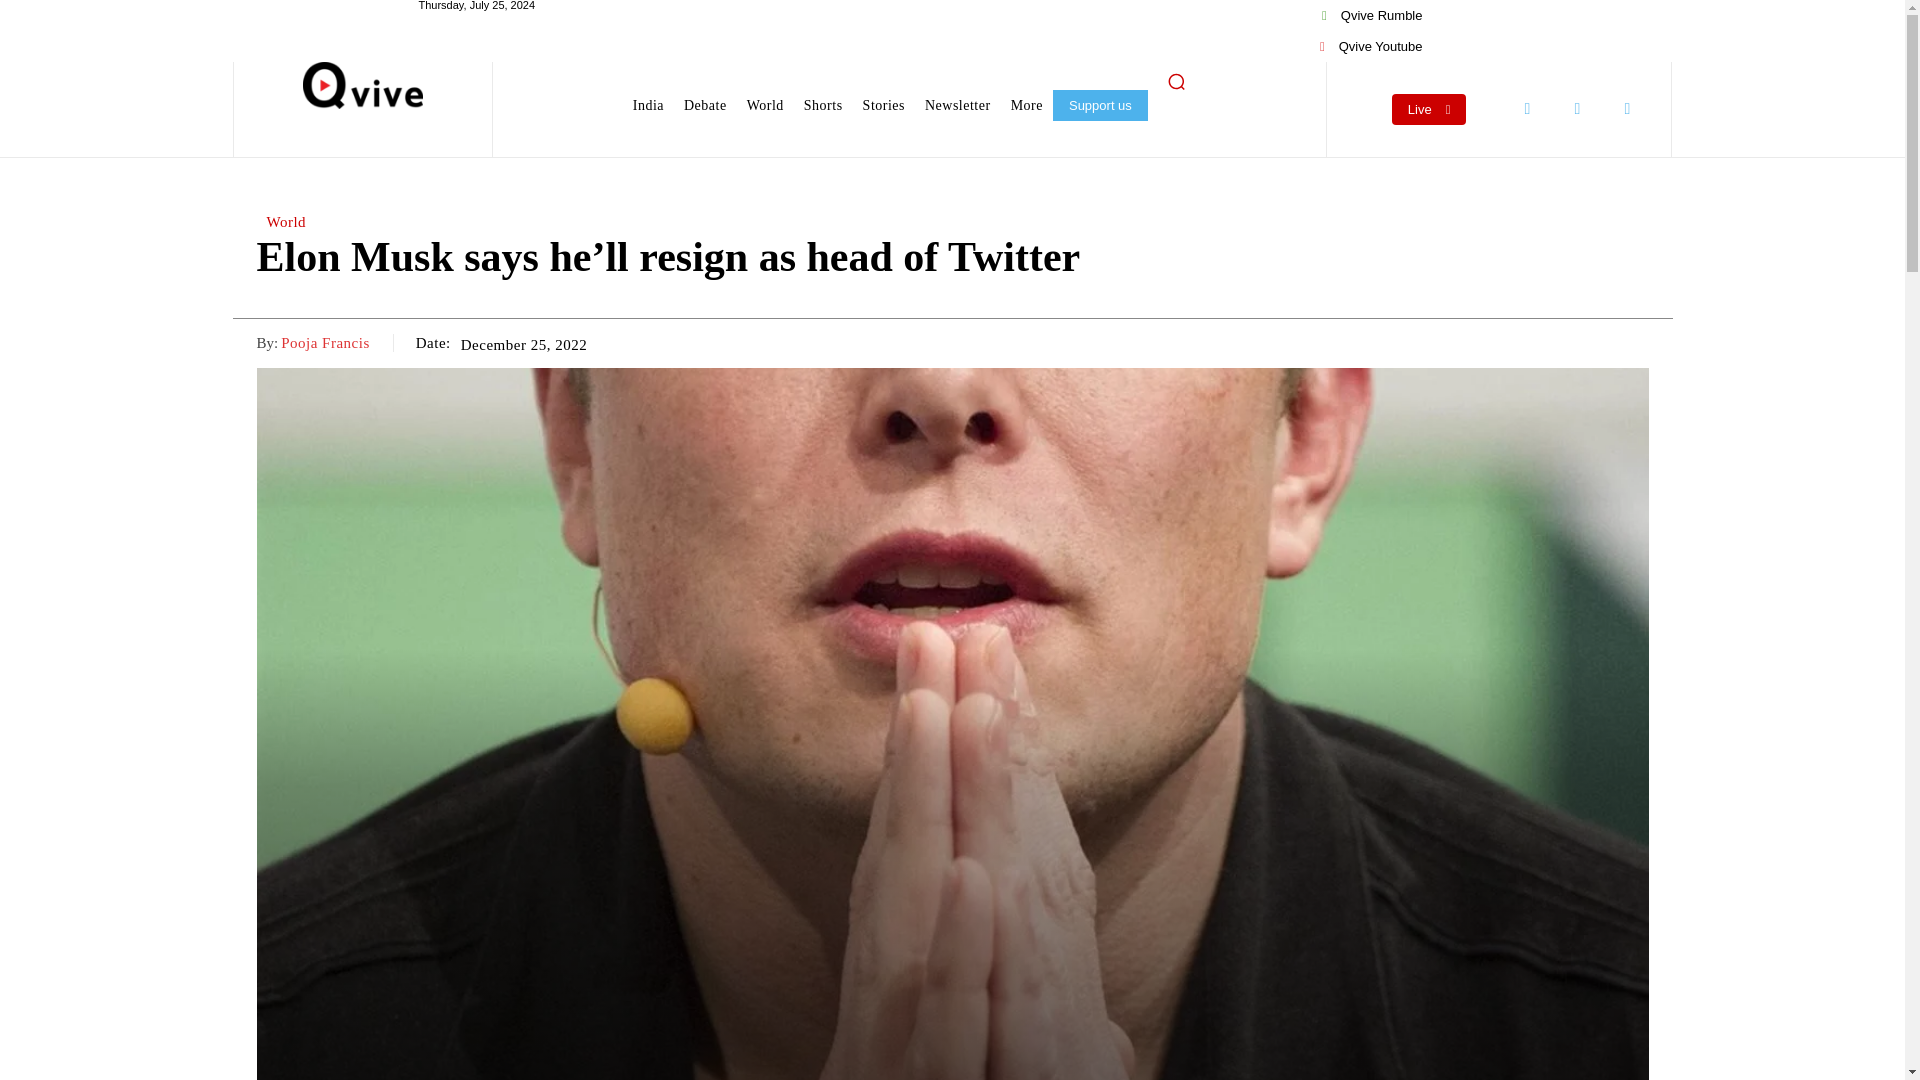 This screenshot has width=1920, height=1080. Describe the element at coordinates (1100, 104) in the screenshot. I see `Support us` at that location.